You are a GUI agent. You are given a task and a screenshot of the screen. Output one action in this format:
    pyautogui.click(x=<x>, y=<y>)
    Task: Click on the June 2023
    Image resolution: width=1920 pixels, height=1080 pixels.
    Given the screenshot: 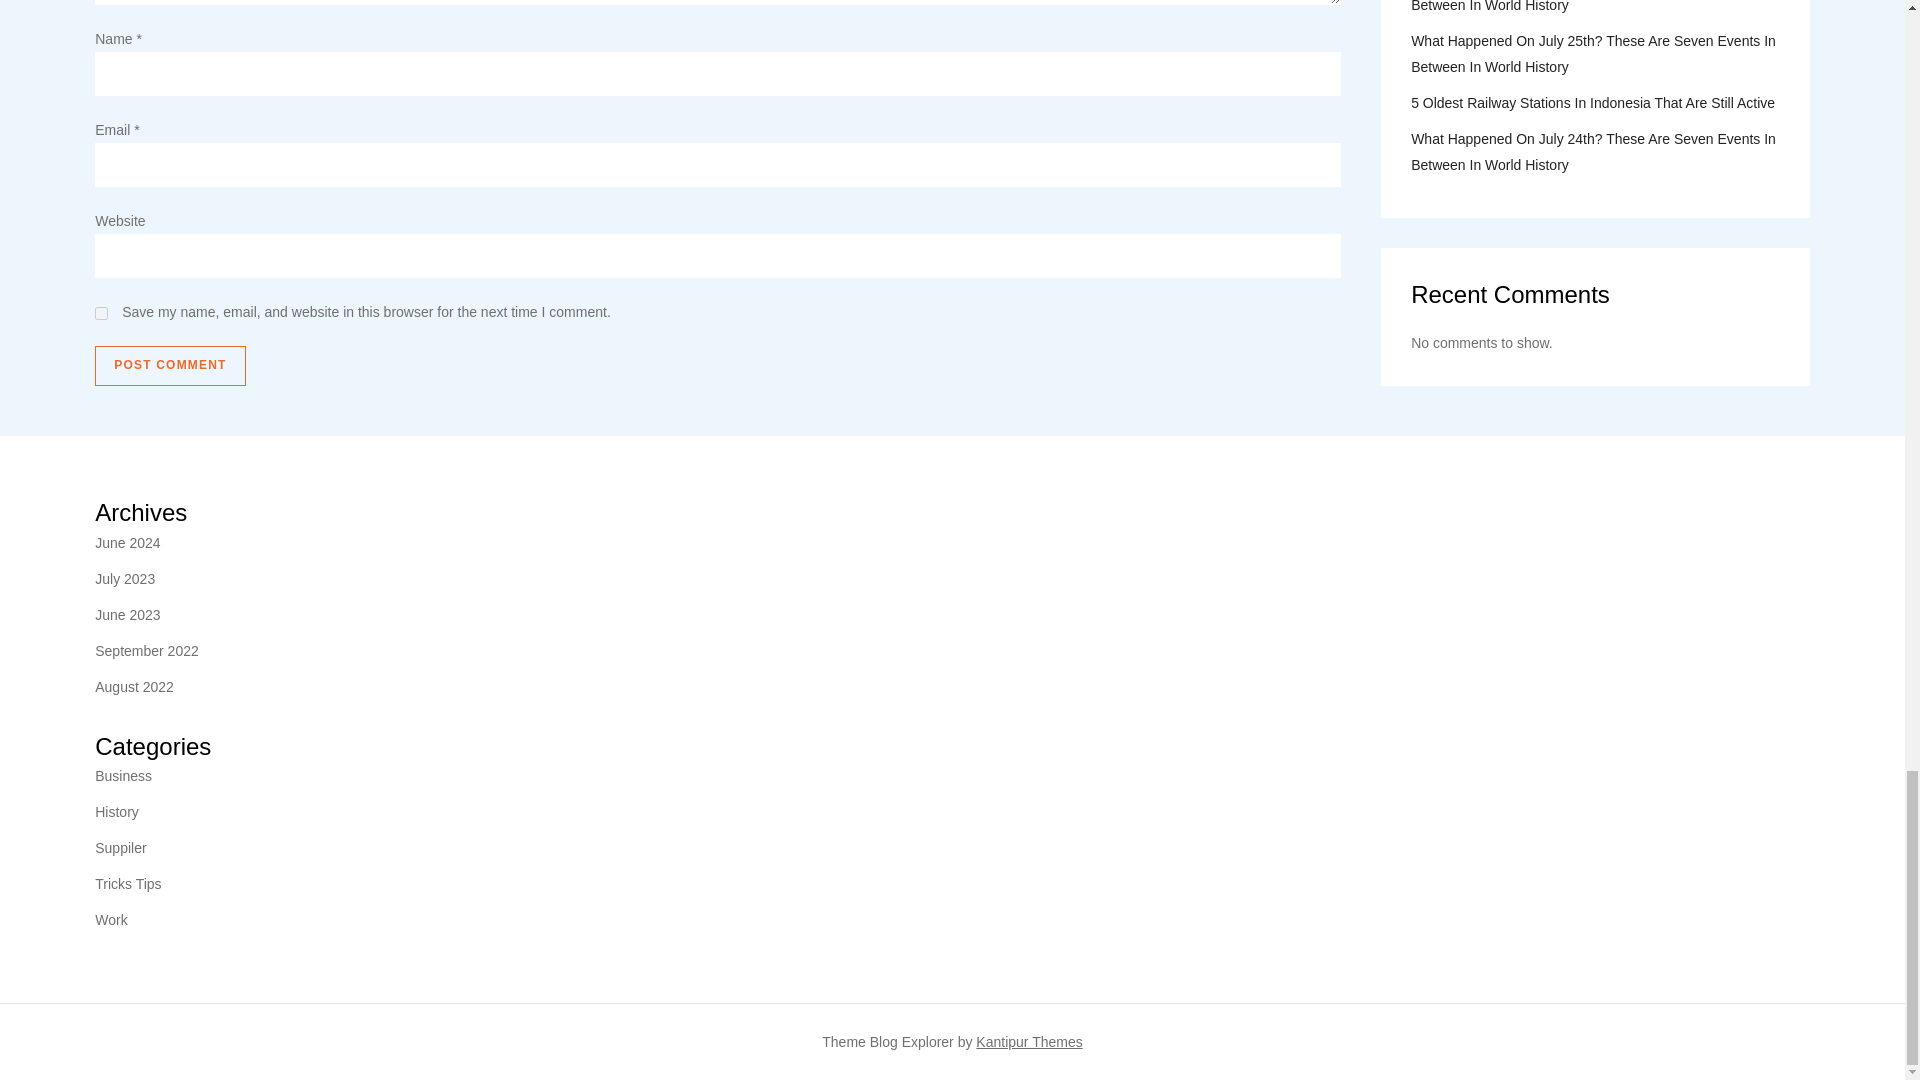 What is the action you would take?
    pyautogui.click(x=126, y=614)
    